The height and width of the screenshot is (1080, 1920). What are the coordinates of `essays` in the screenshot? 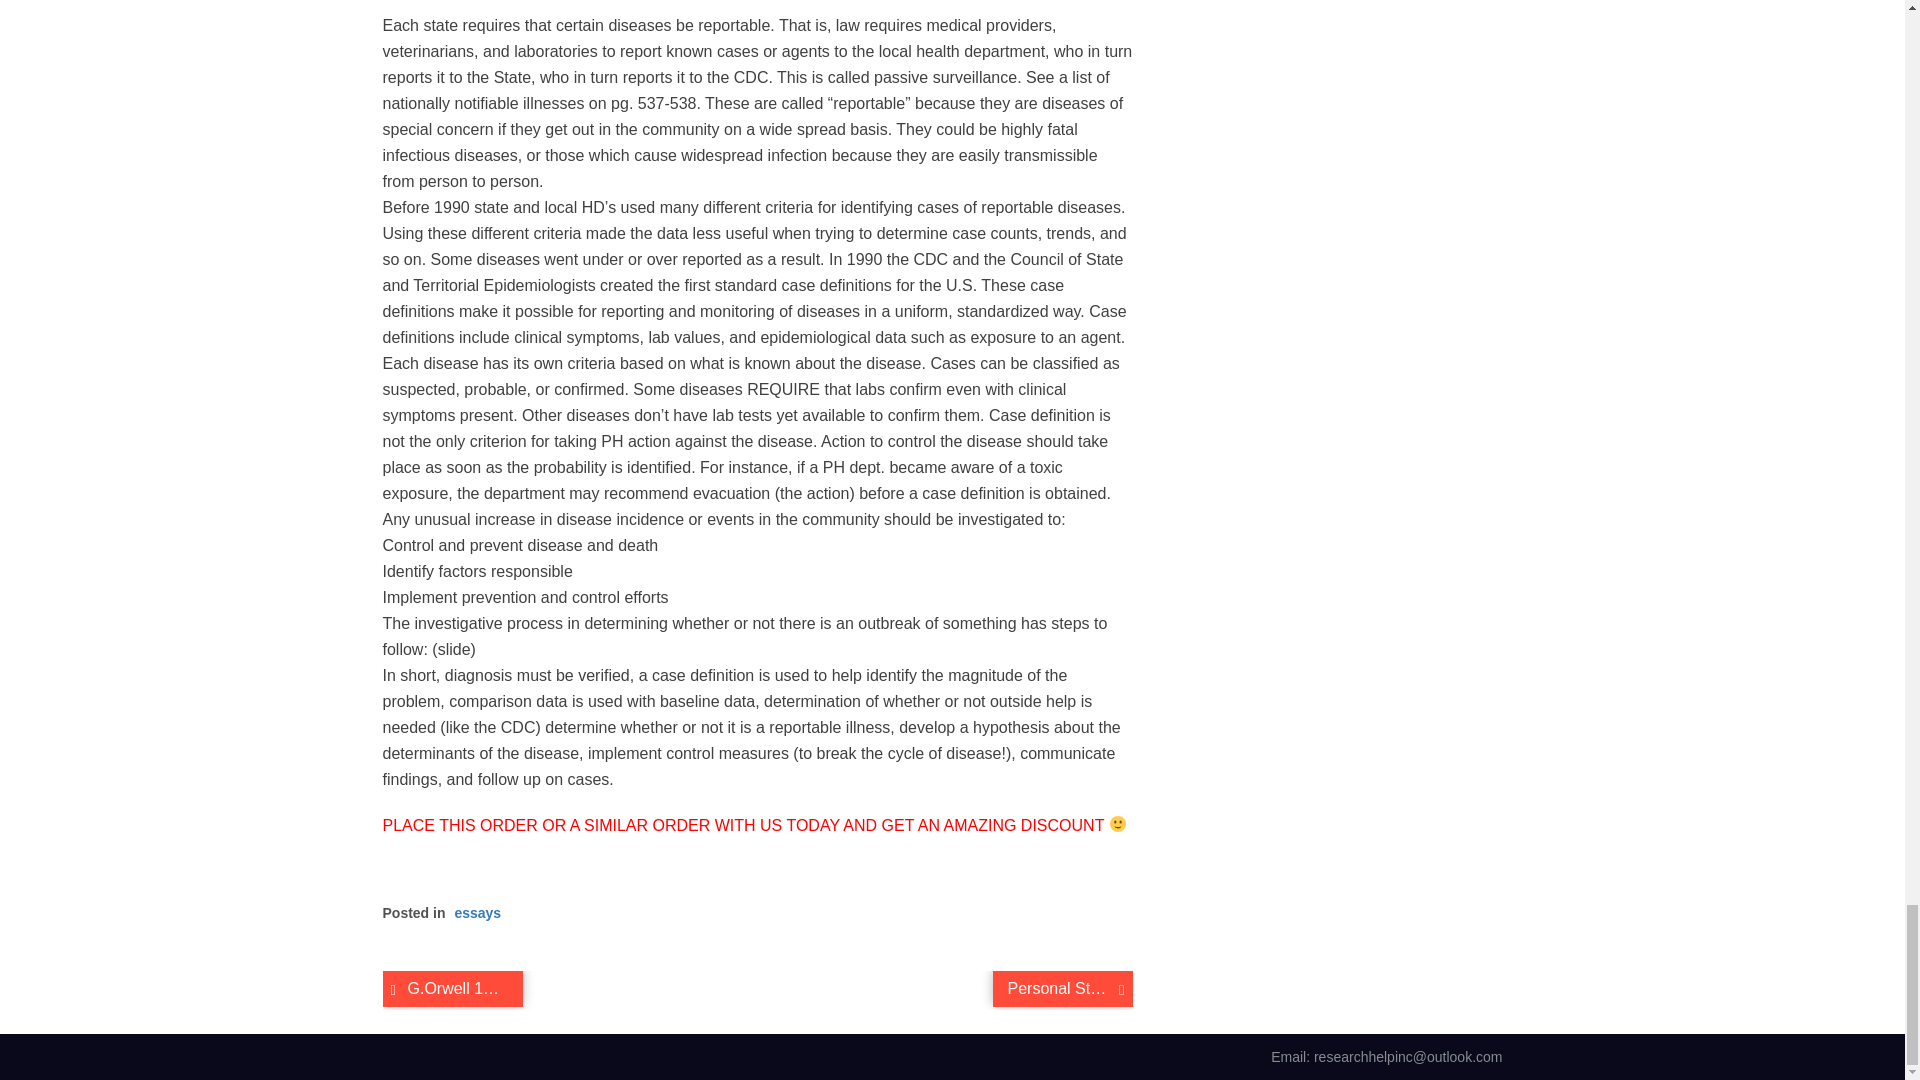 It's located at (477, 913).